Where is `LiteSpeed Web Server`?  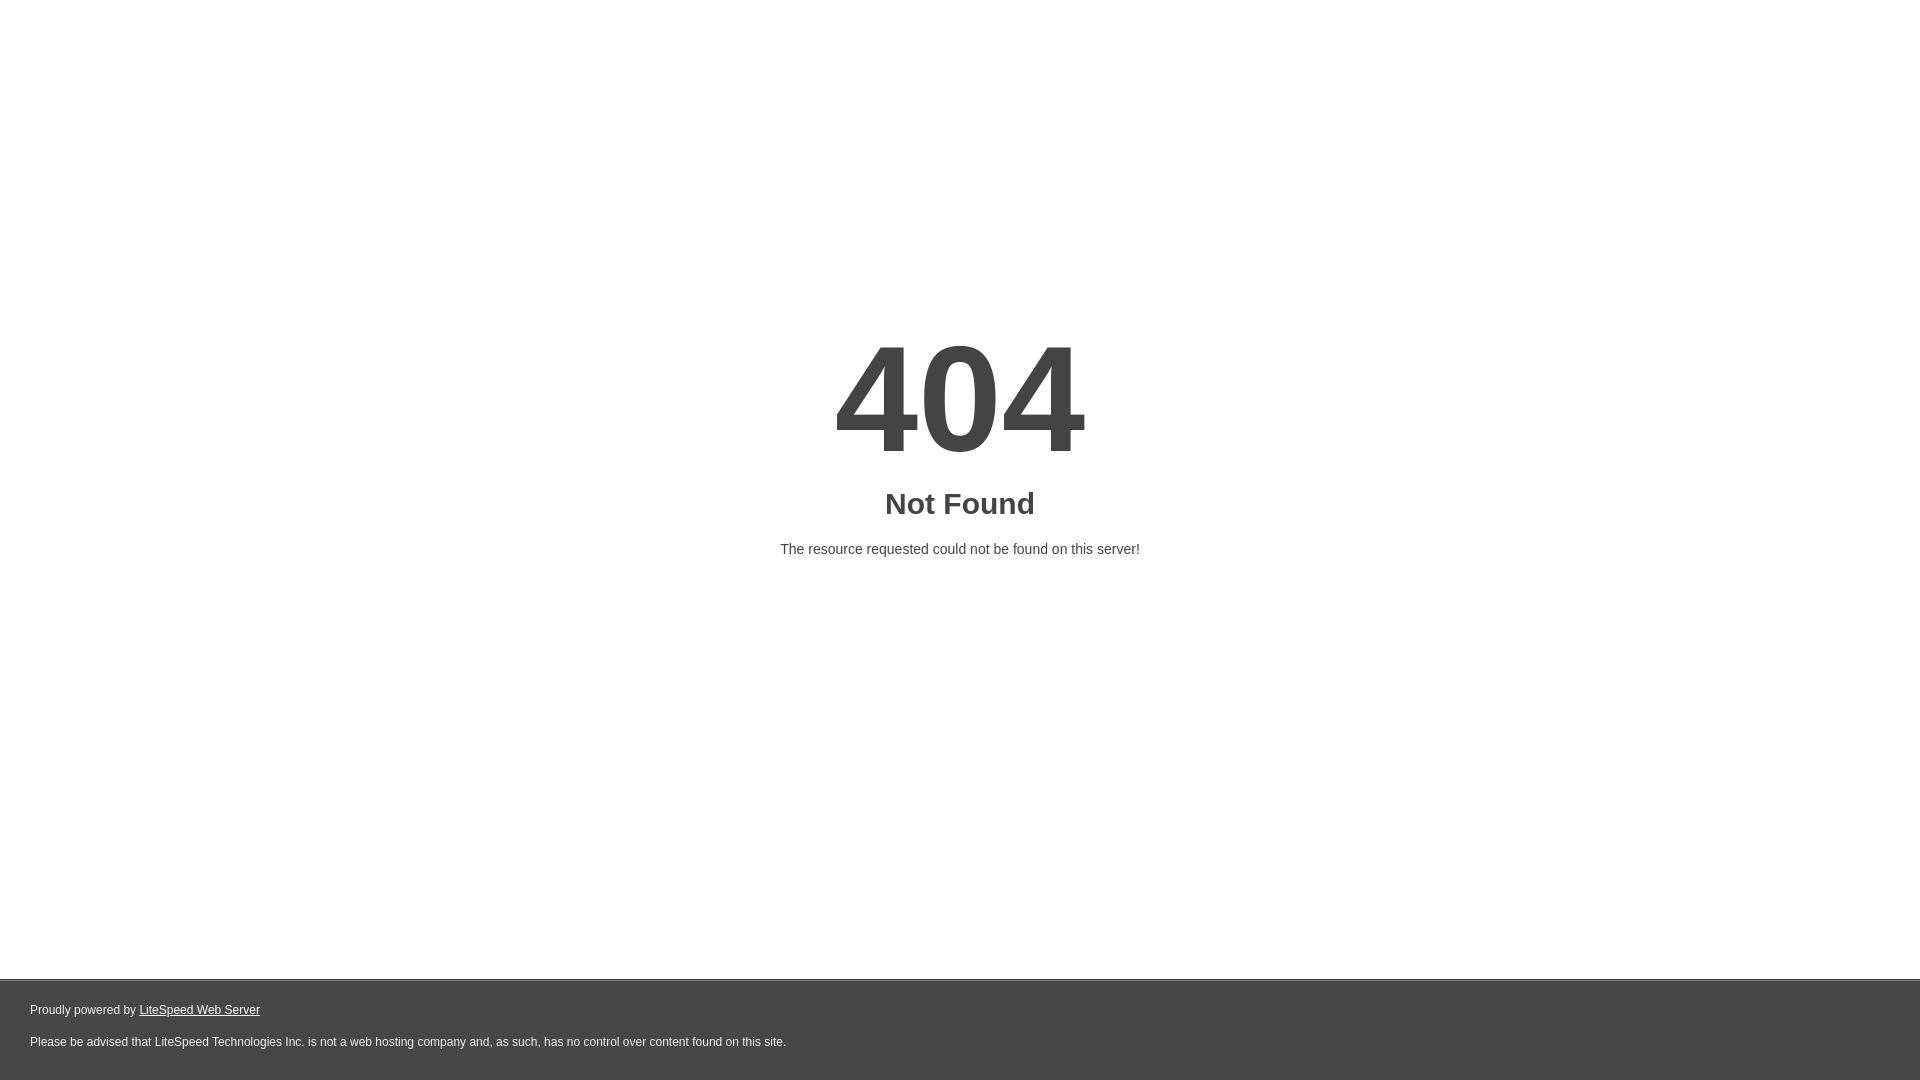
LiteSpeed Web Server is located at coordinates (200, 1010).